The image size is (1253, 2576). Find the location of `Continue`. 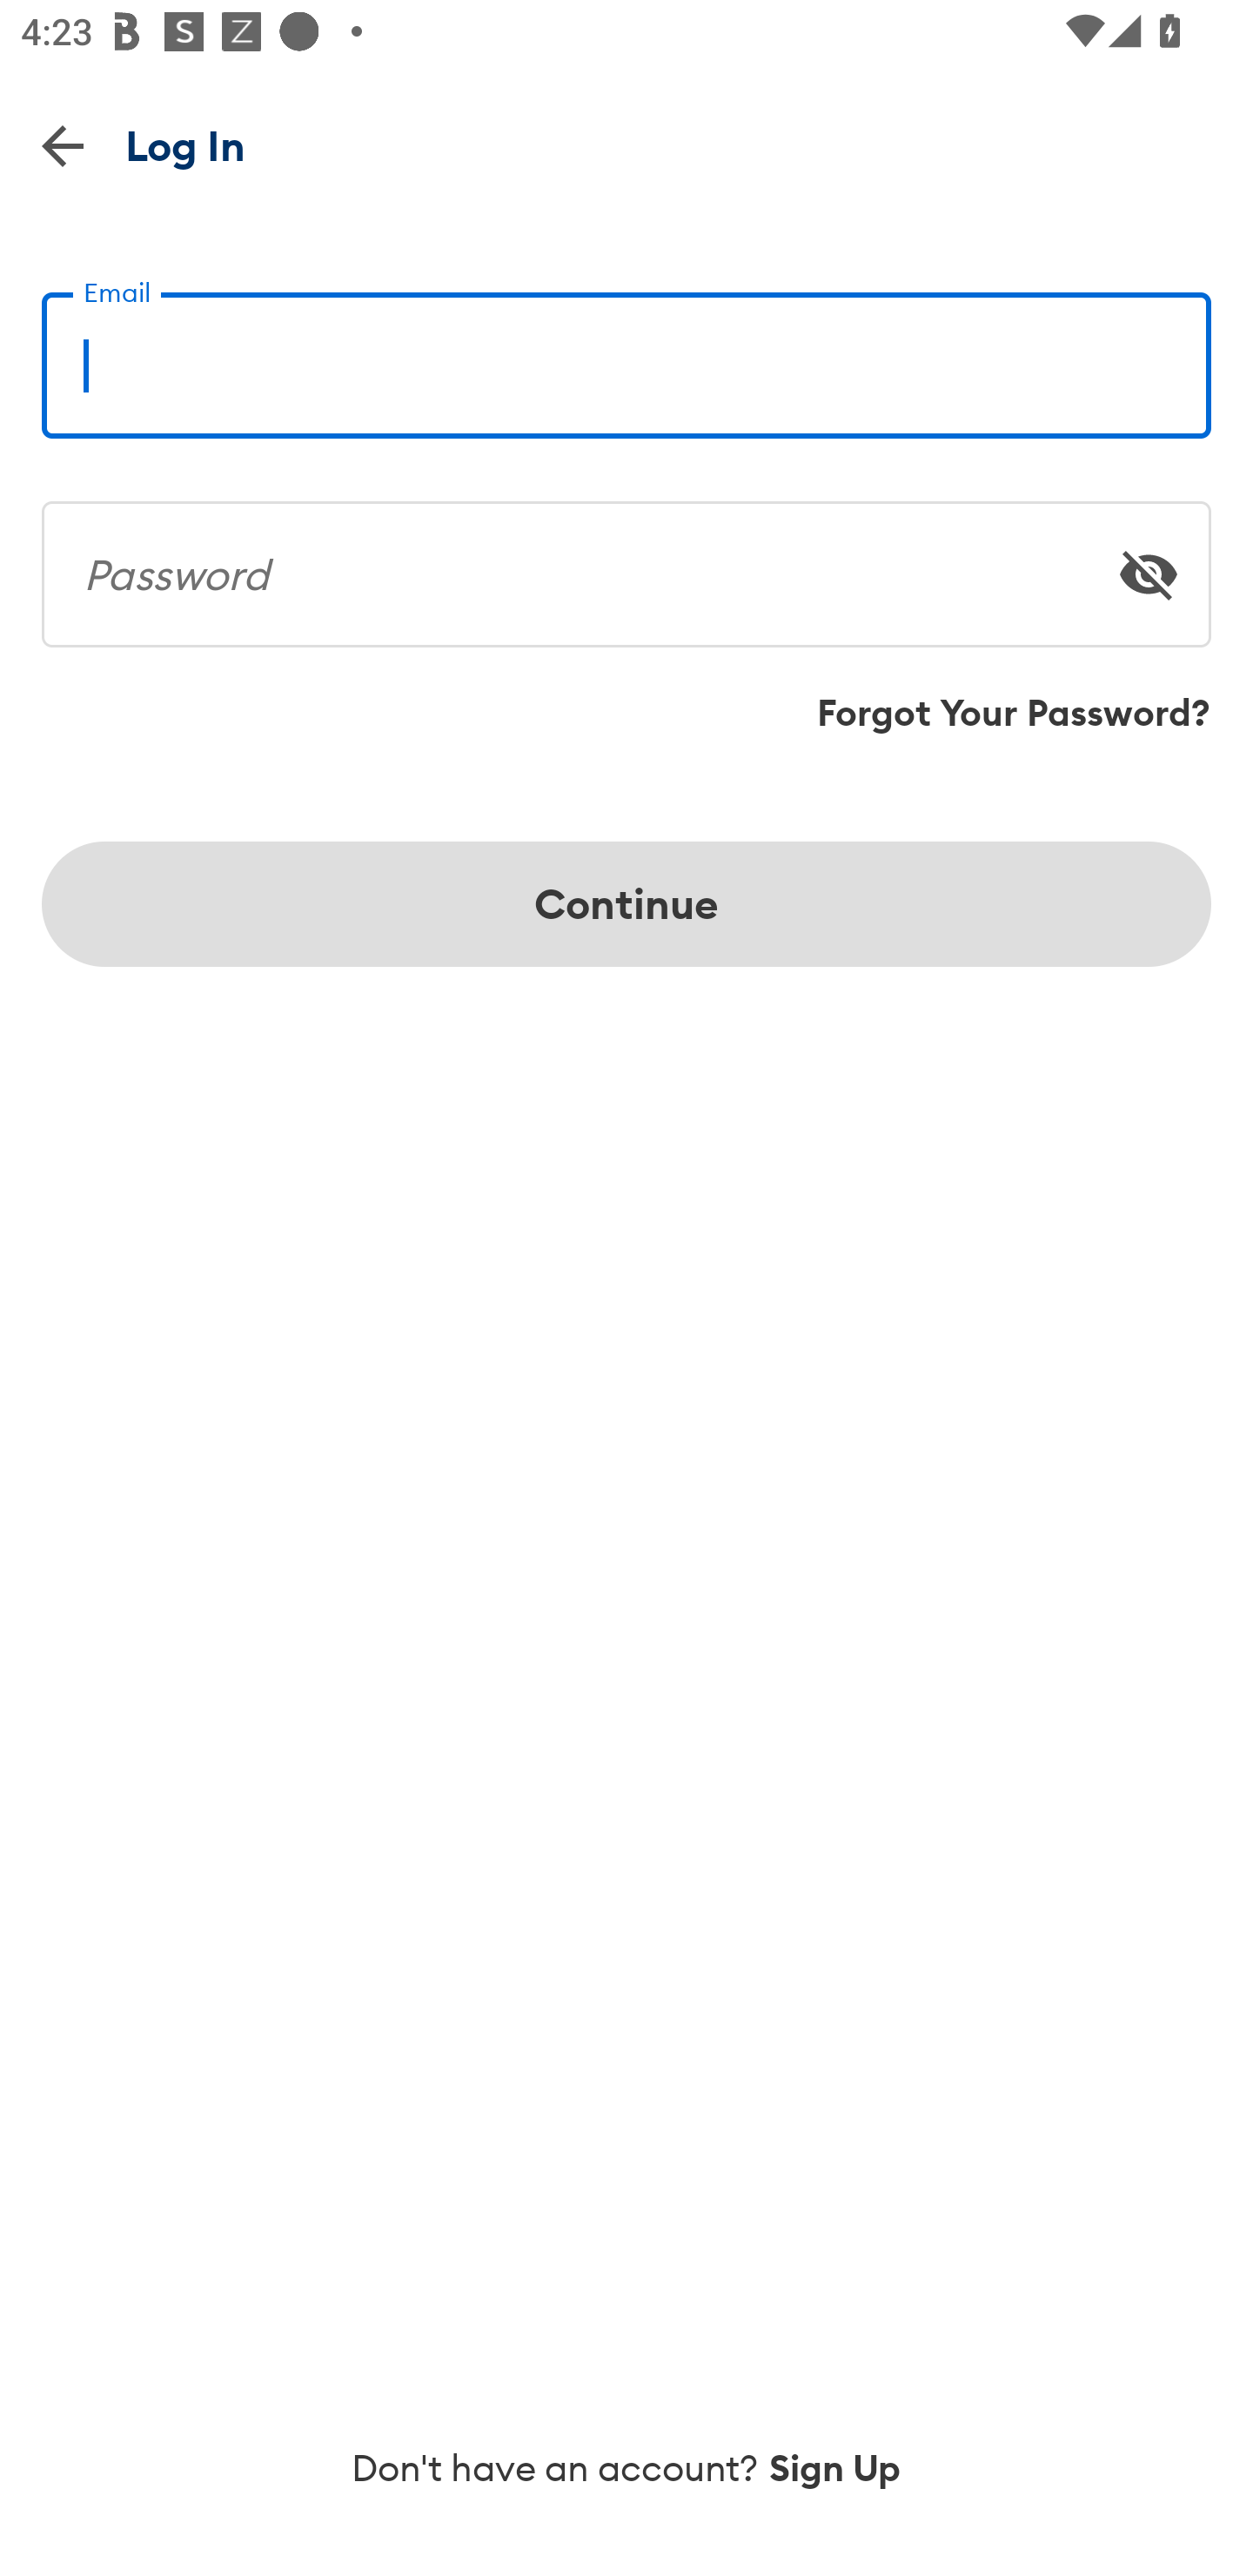

Continue is located at coordinates (626, 903).